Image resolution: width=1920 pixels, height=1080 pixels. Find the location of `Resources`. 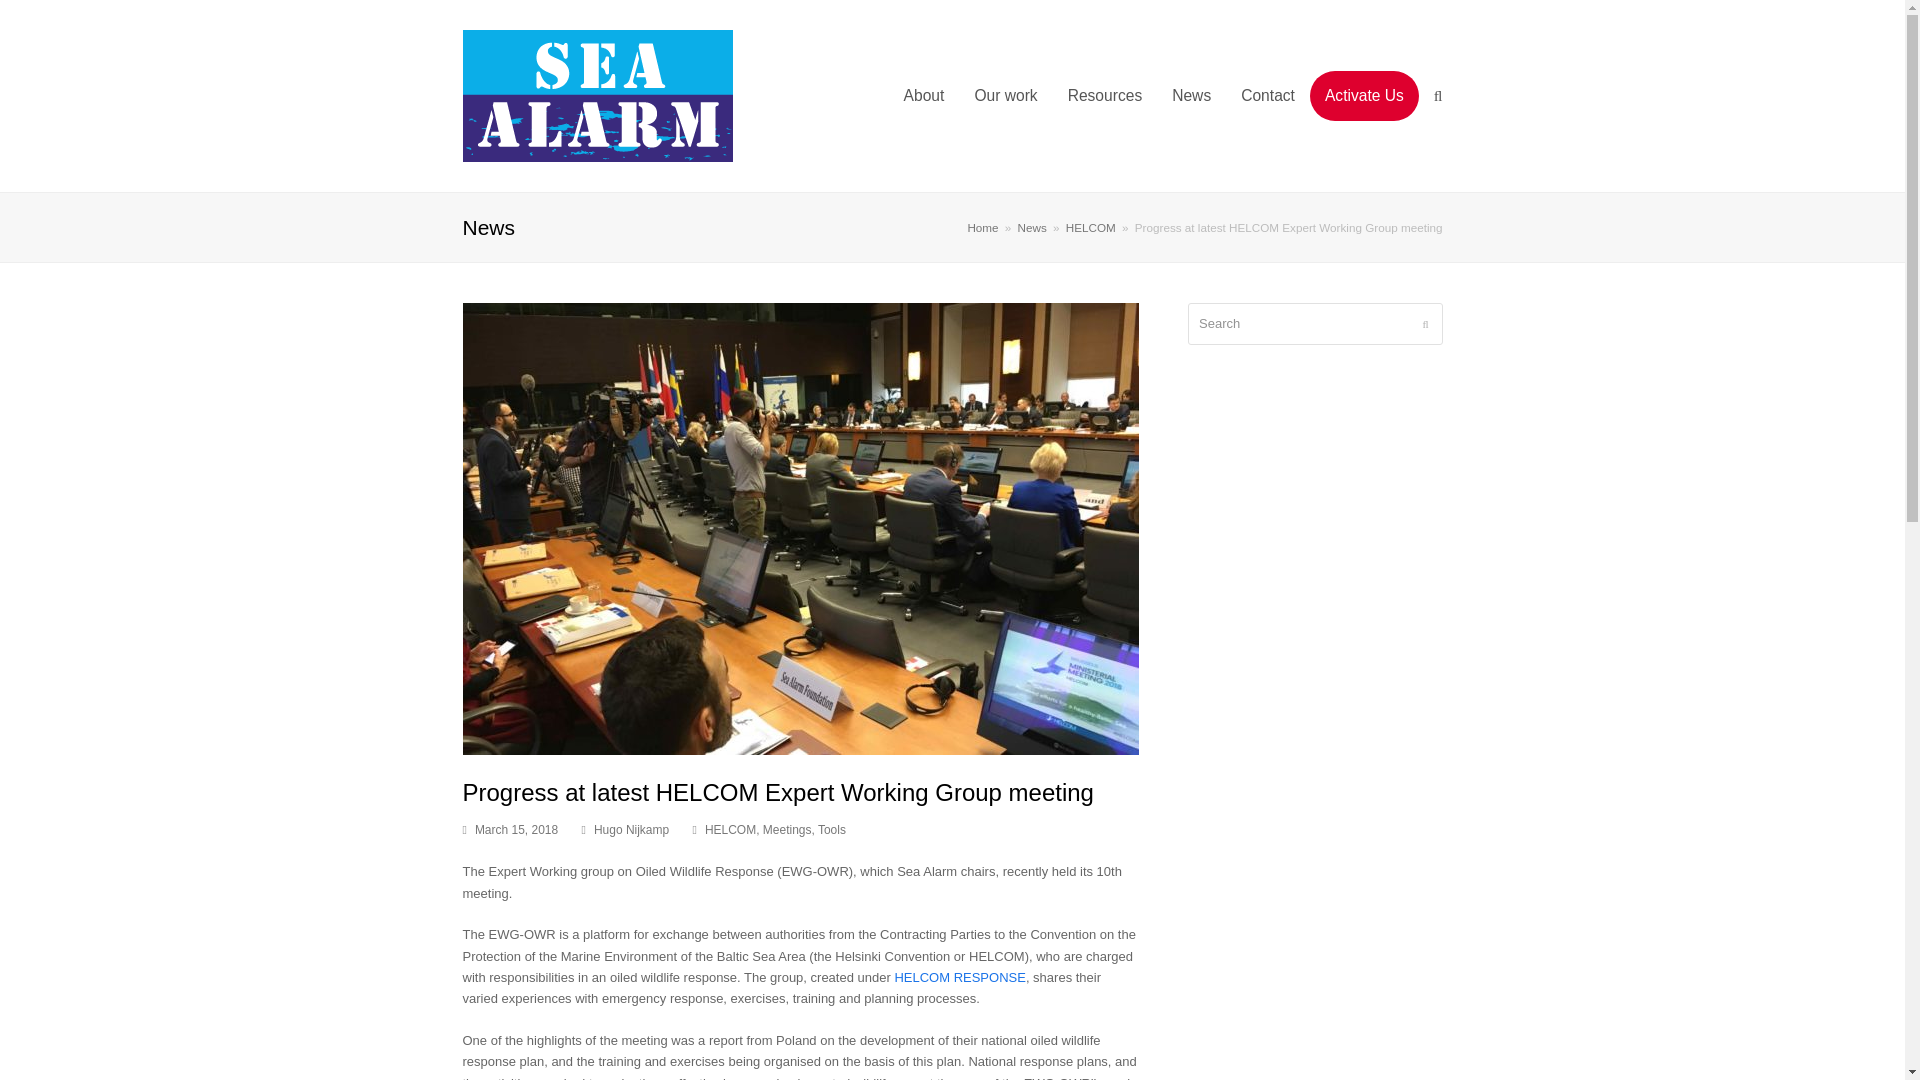

Resources is located at coordinates (1104, 96).